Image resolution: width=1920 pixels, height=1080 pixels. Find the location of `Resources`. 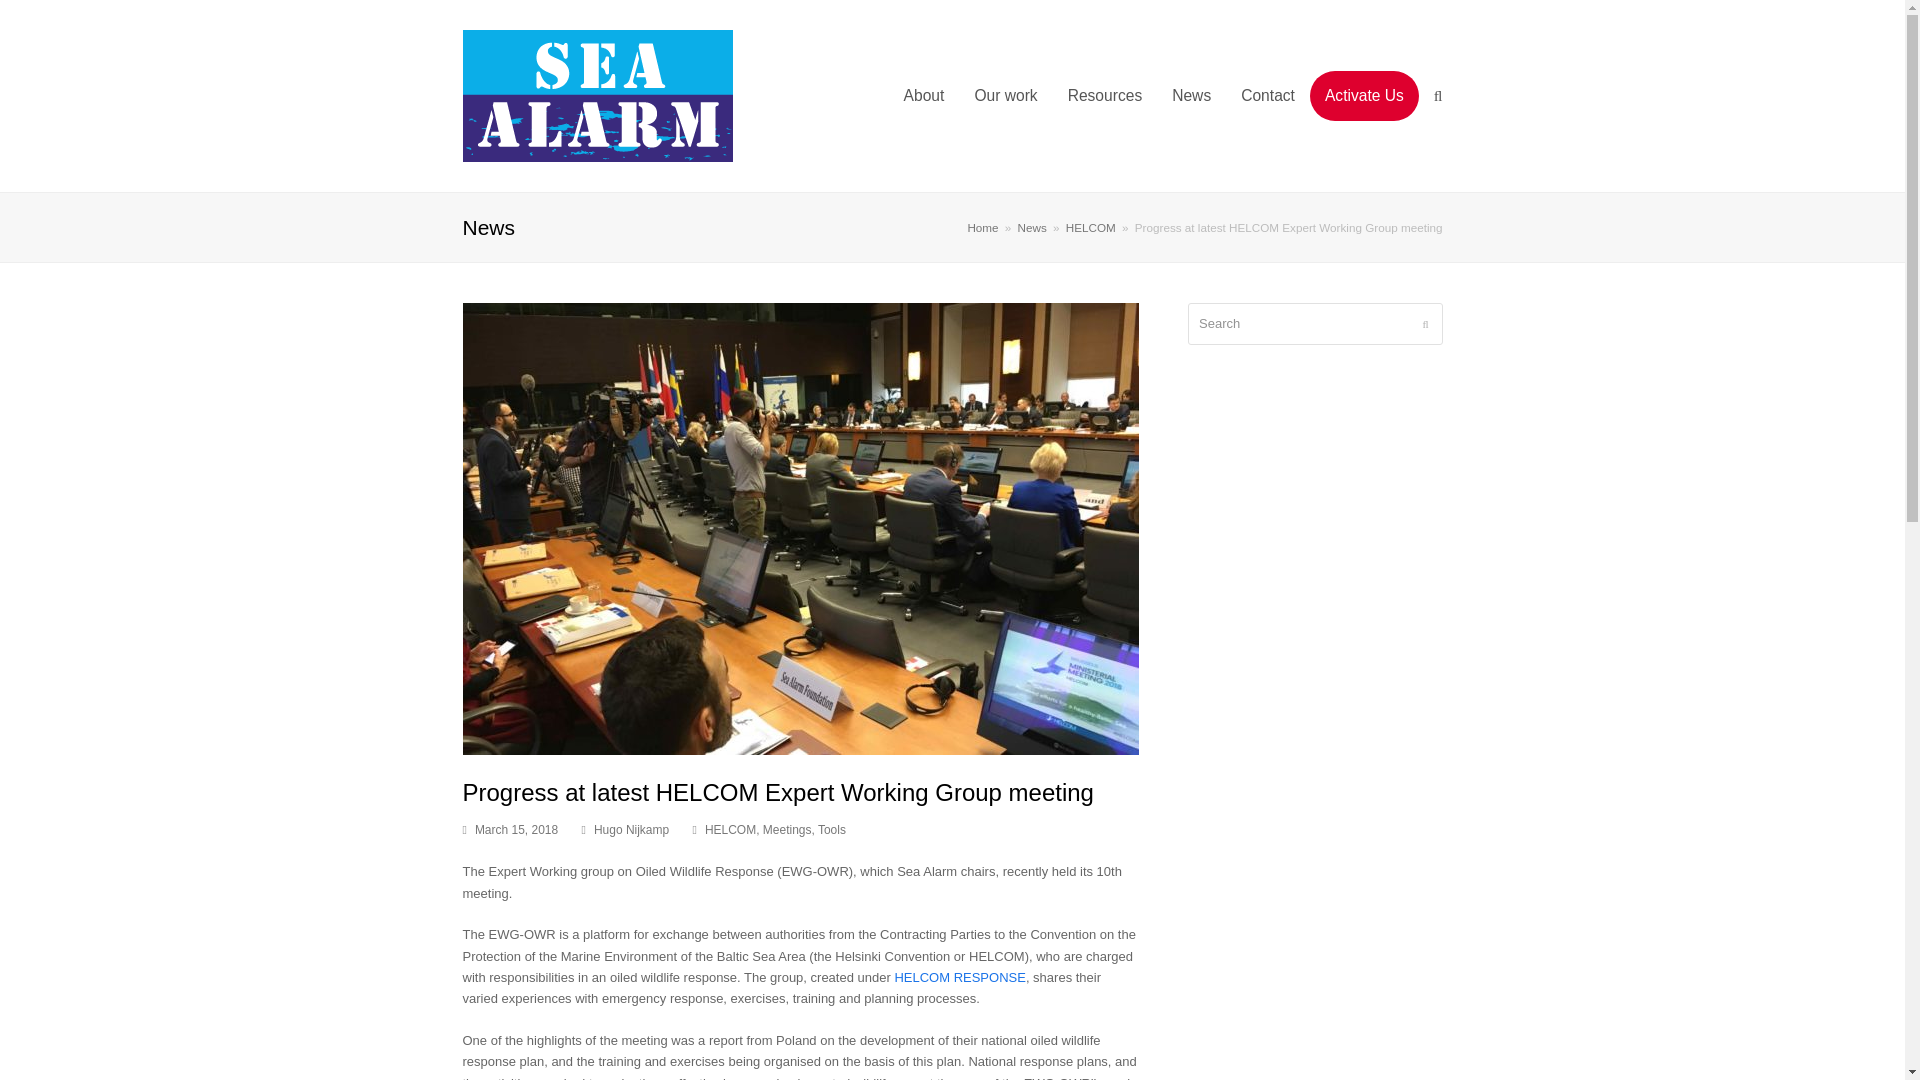

Resources is located at coordinates (1104, 96).